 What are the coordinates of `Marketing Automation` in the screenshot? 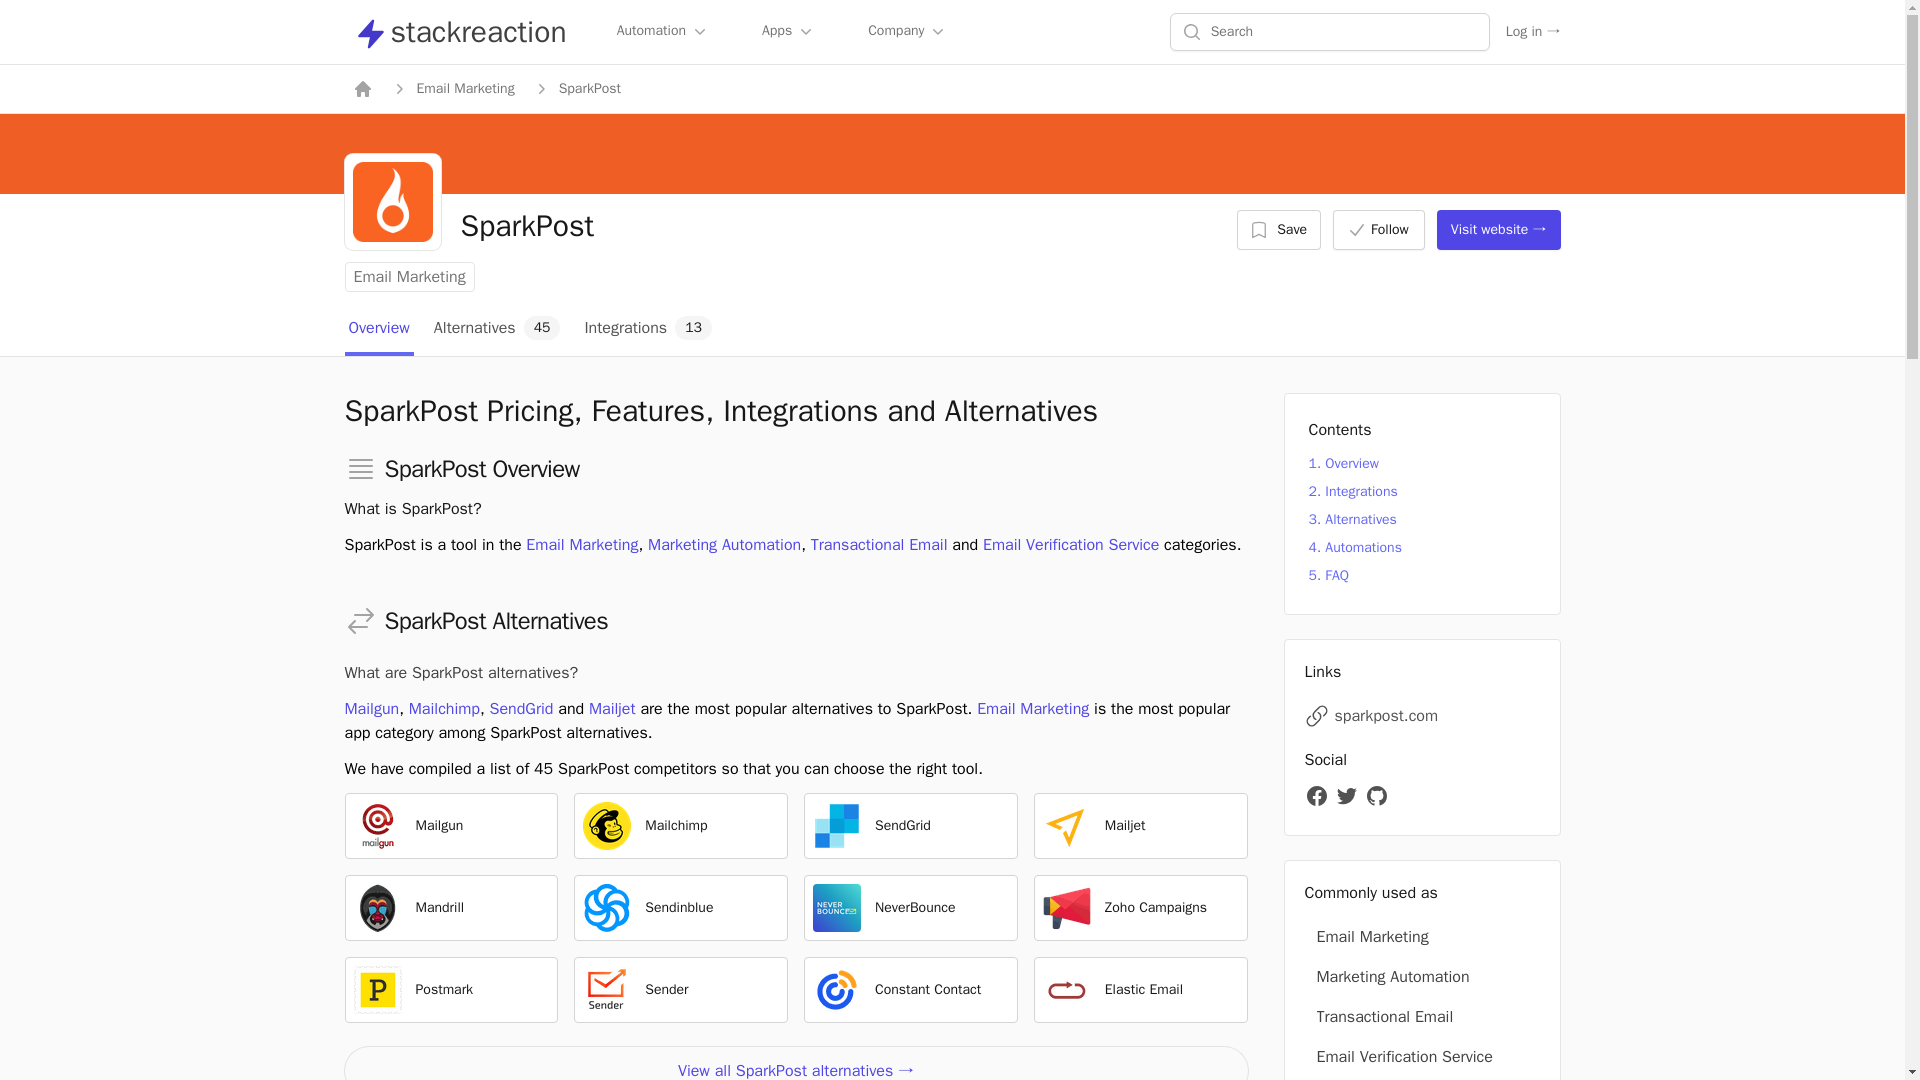 It's located at (724, 544).